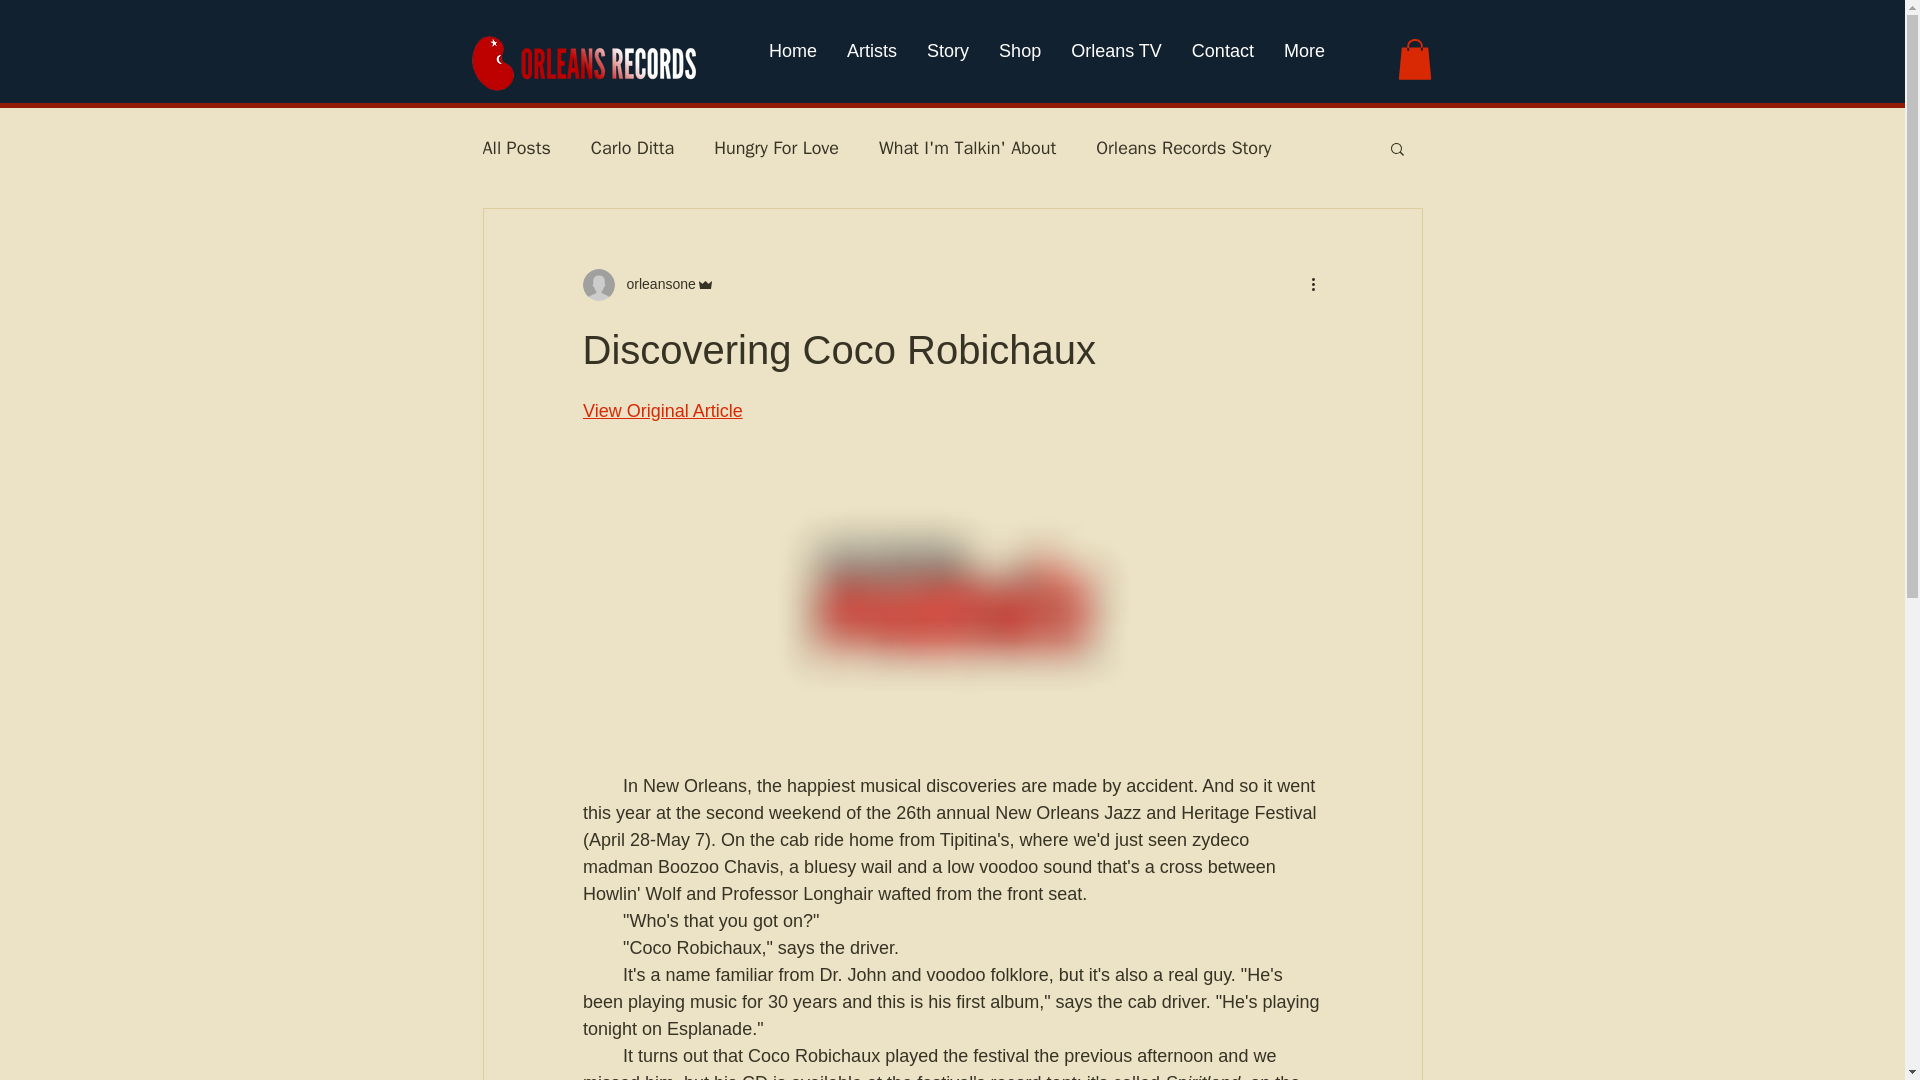 This screenshot has height=1080, width=1920. What do you see at coordinates (776, 148) in the screenshot?
I see `Hungry For Love` at bounding box center [776, 148].